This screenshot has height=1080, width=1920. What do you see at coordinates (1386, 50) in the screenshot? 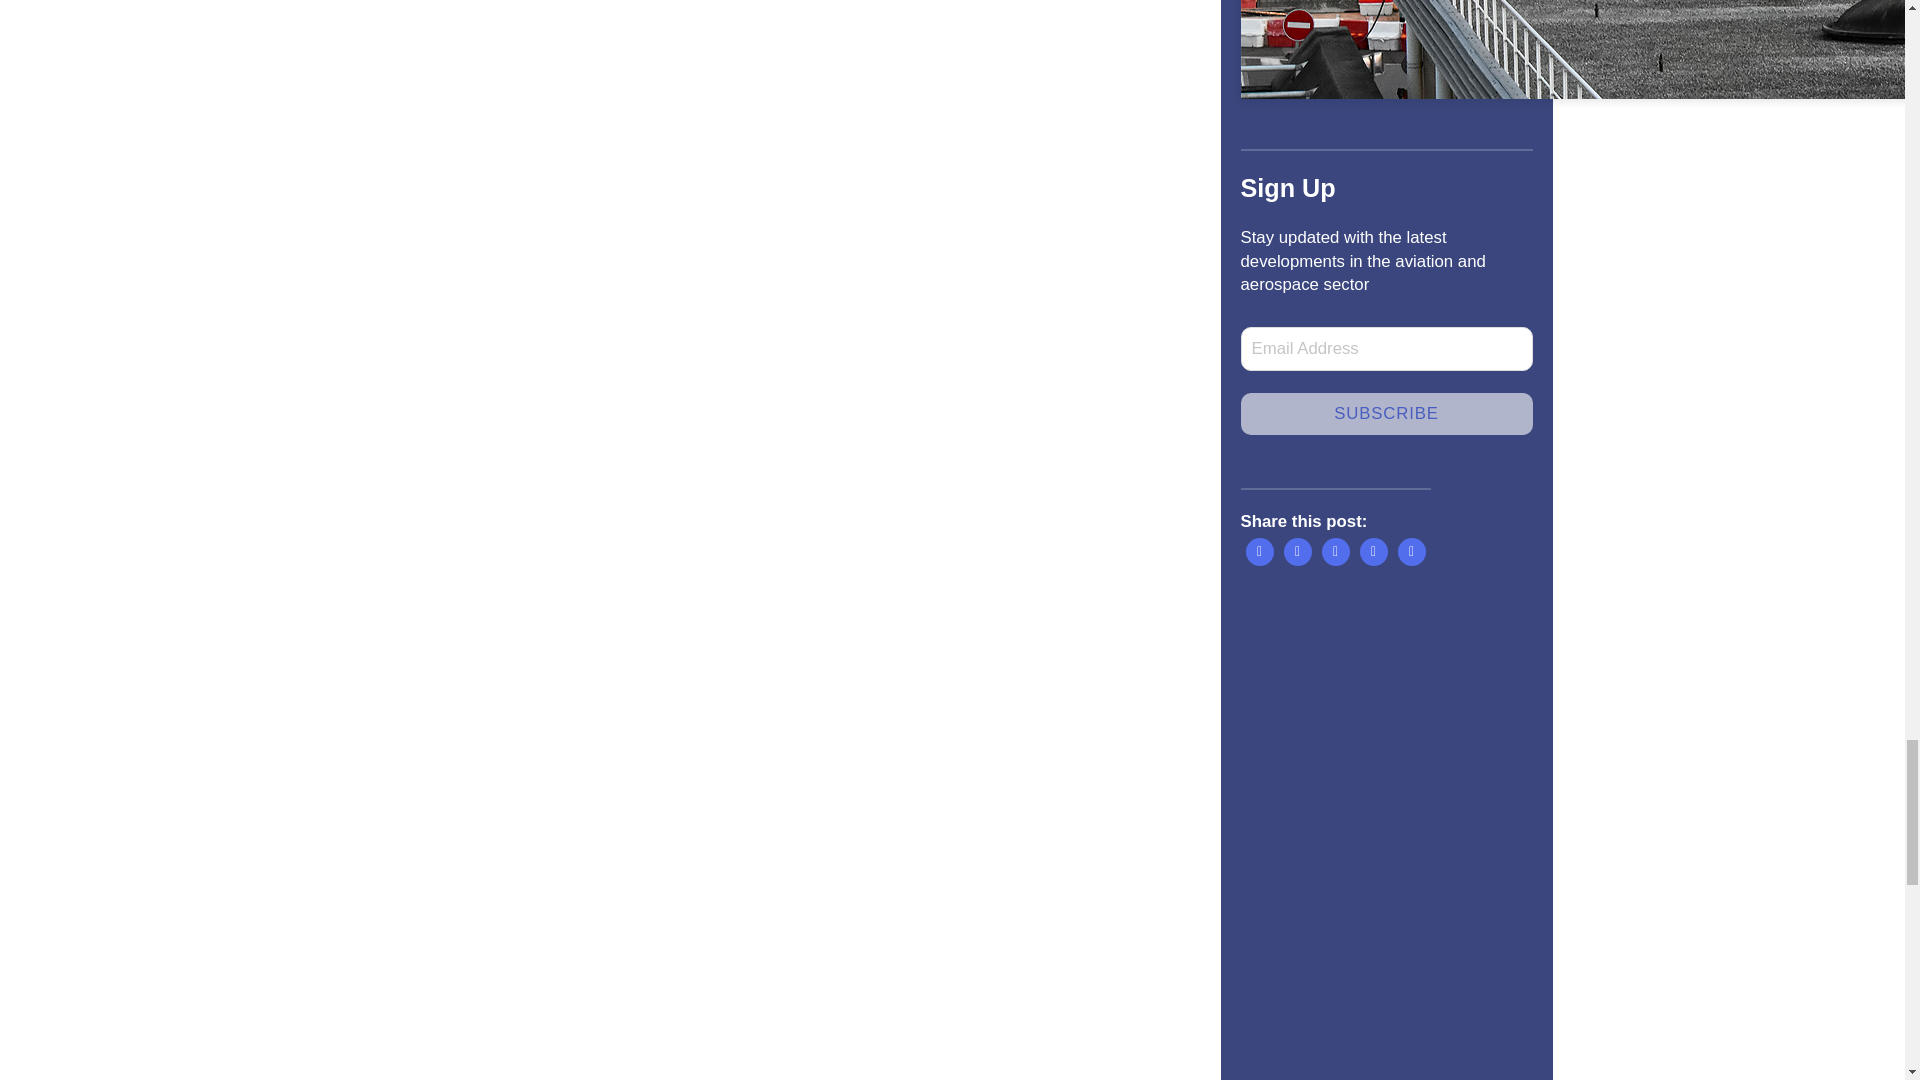
I see `SUBSCRIBE` at bounding box center [1386, 50].